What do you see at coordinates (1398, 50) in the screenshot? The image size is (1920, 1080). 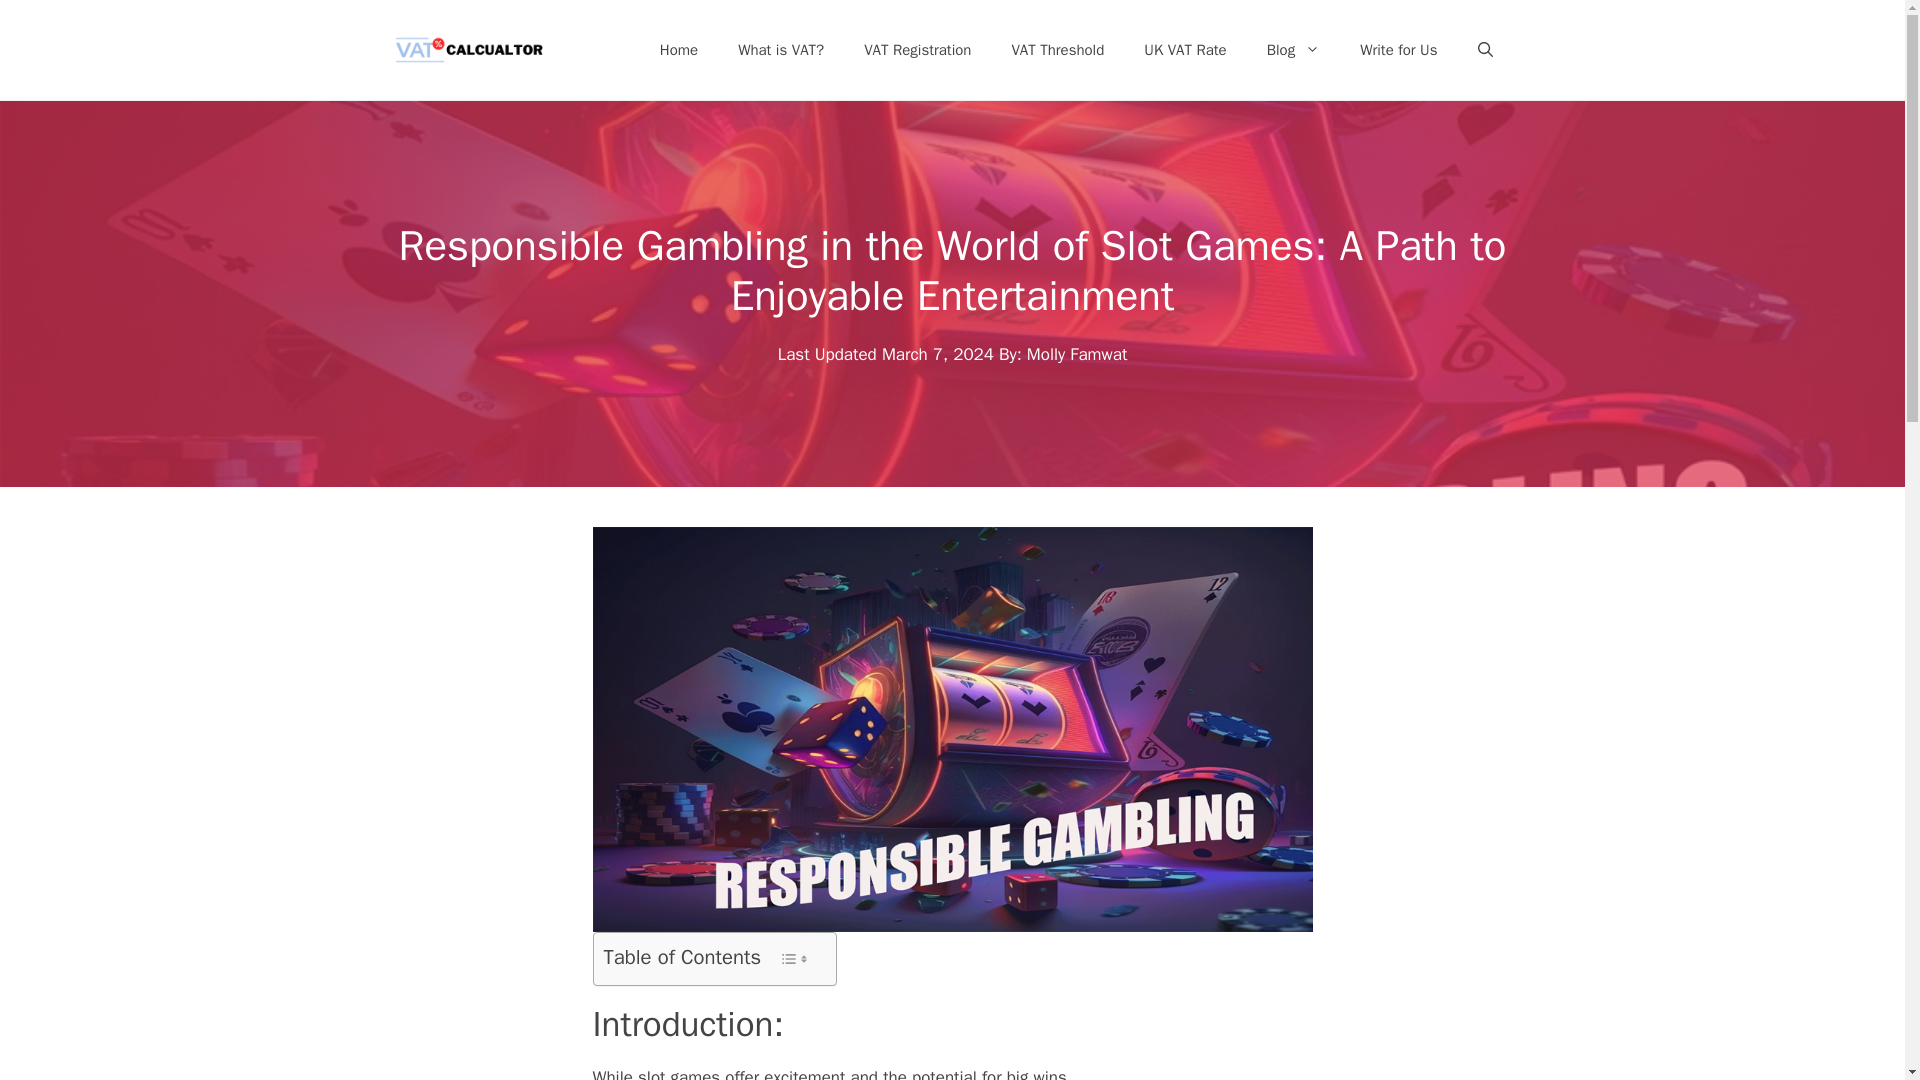 I see `Write for Us` at bounding box center [1398, 50].